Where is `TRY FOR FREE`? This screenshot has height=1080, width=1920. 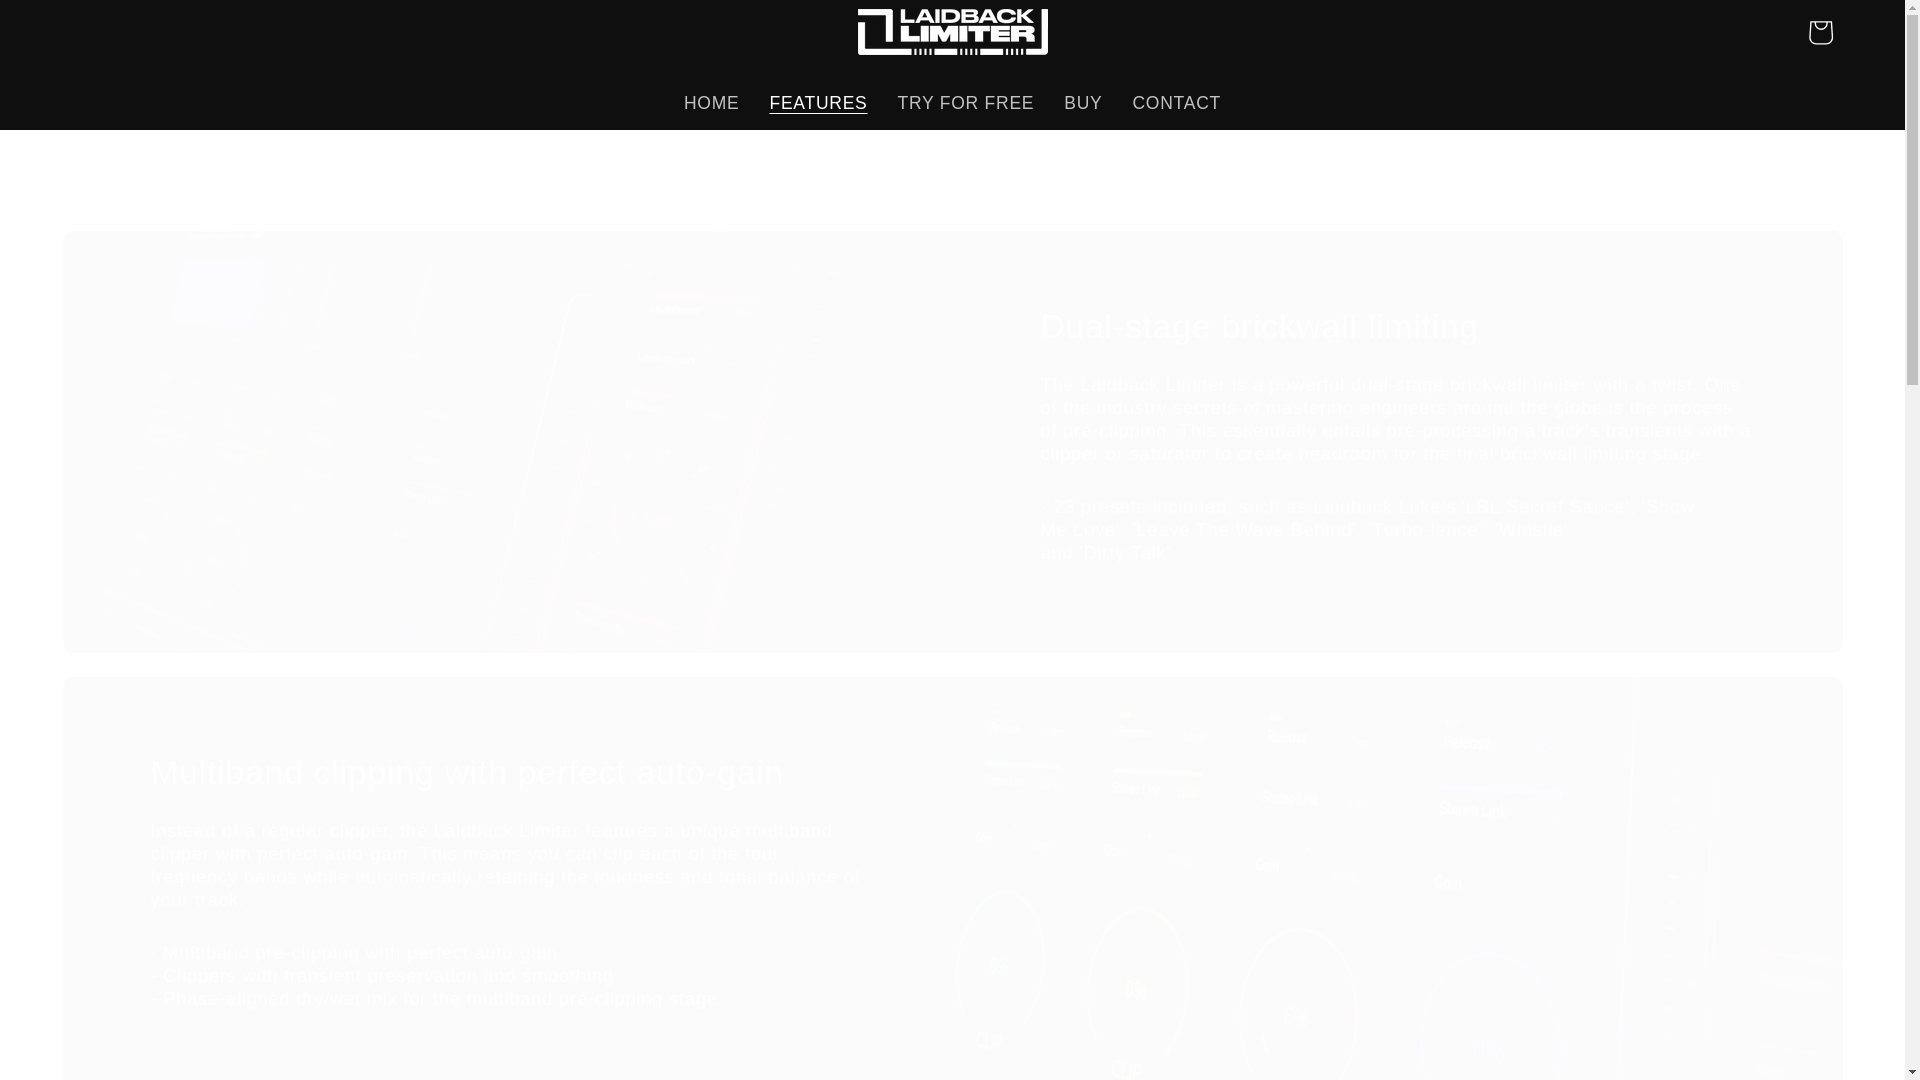 TRY FOR FREE is located at coordinates (966, 103).